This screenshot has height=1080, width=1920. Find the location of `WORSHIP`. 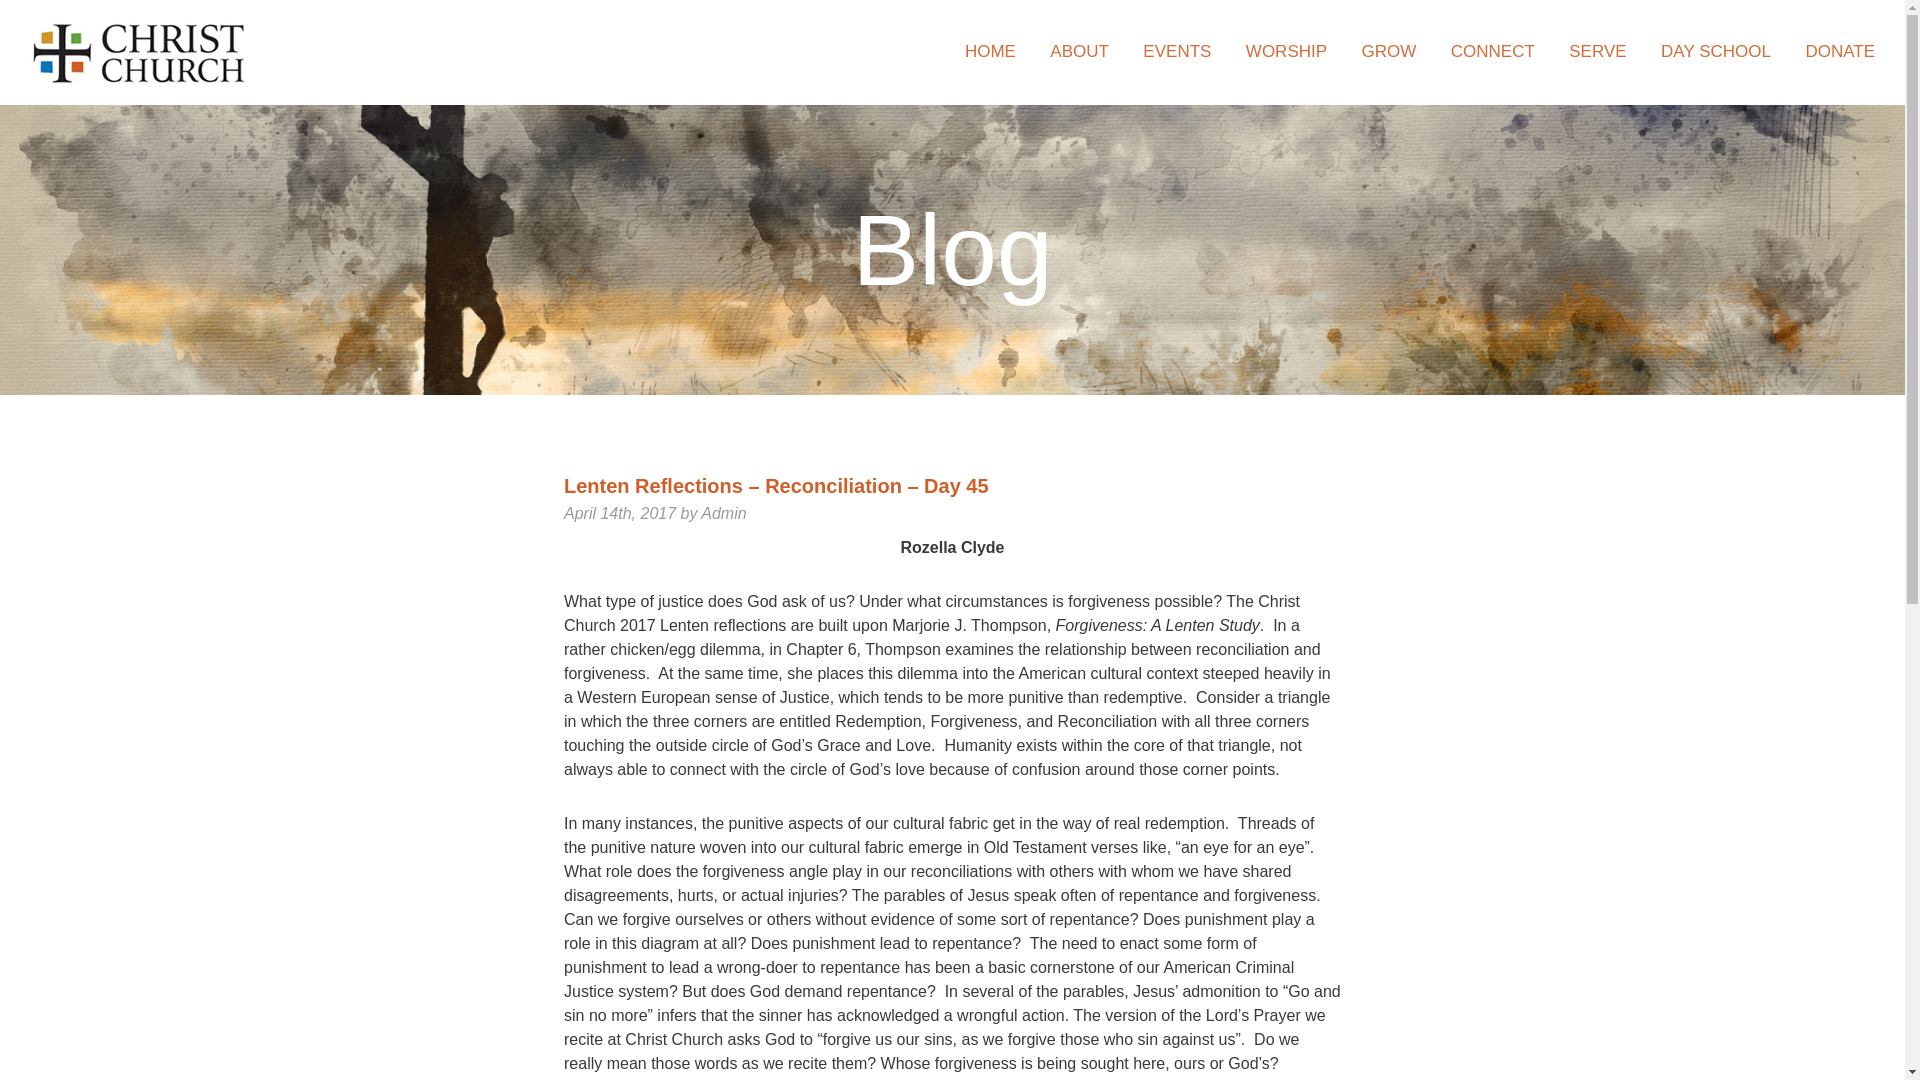

WORSHIP is located at coordinates (1286, 65).